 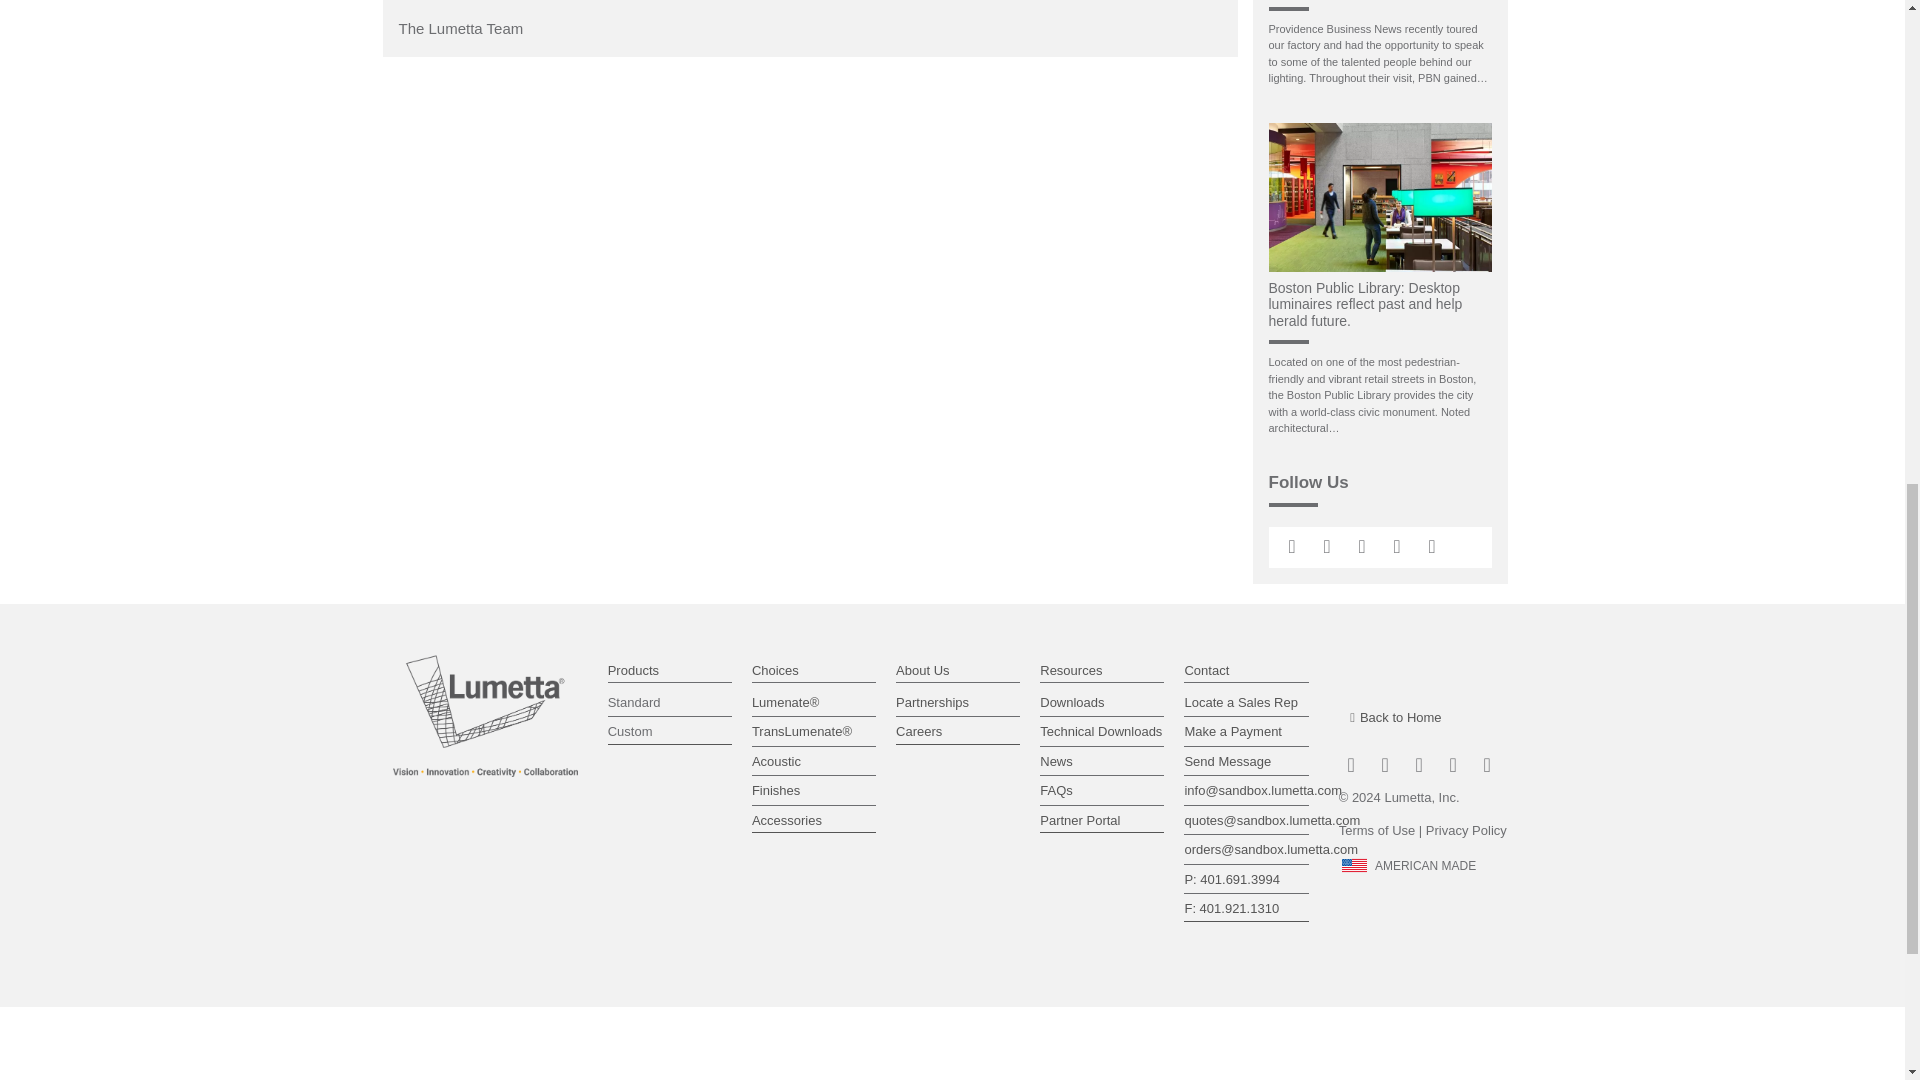 What do you see at coordinates (1432, 546) in the screenshot?
I see `Facebook` at bounding box center [1432, 546].